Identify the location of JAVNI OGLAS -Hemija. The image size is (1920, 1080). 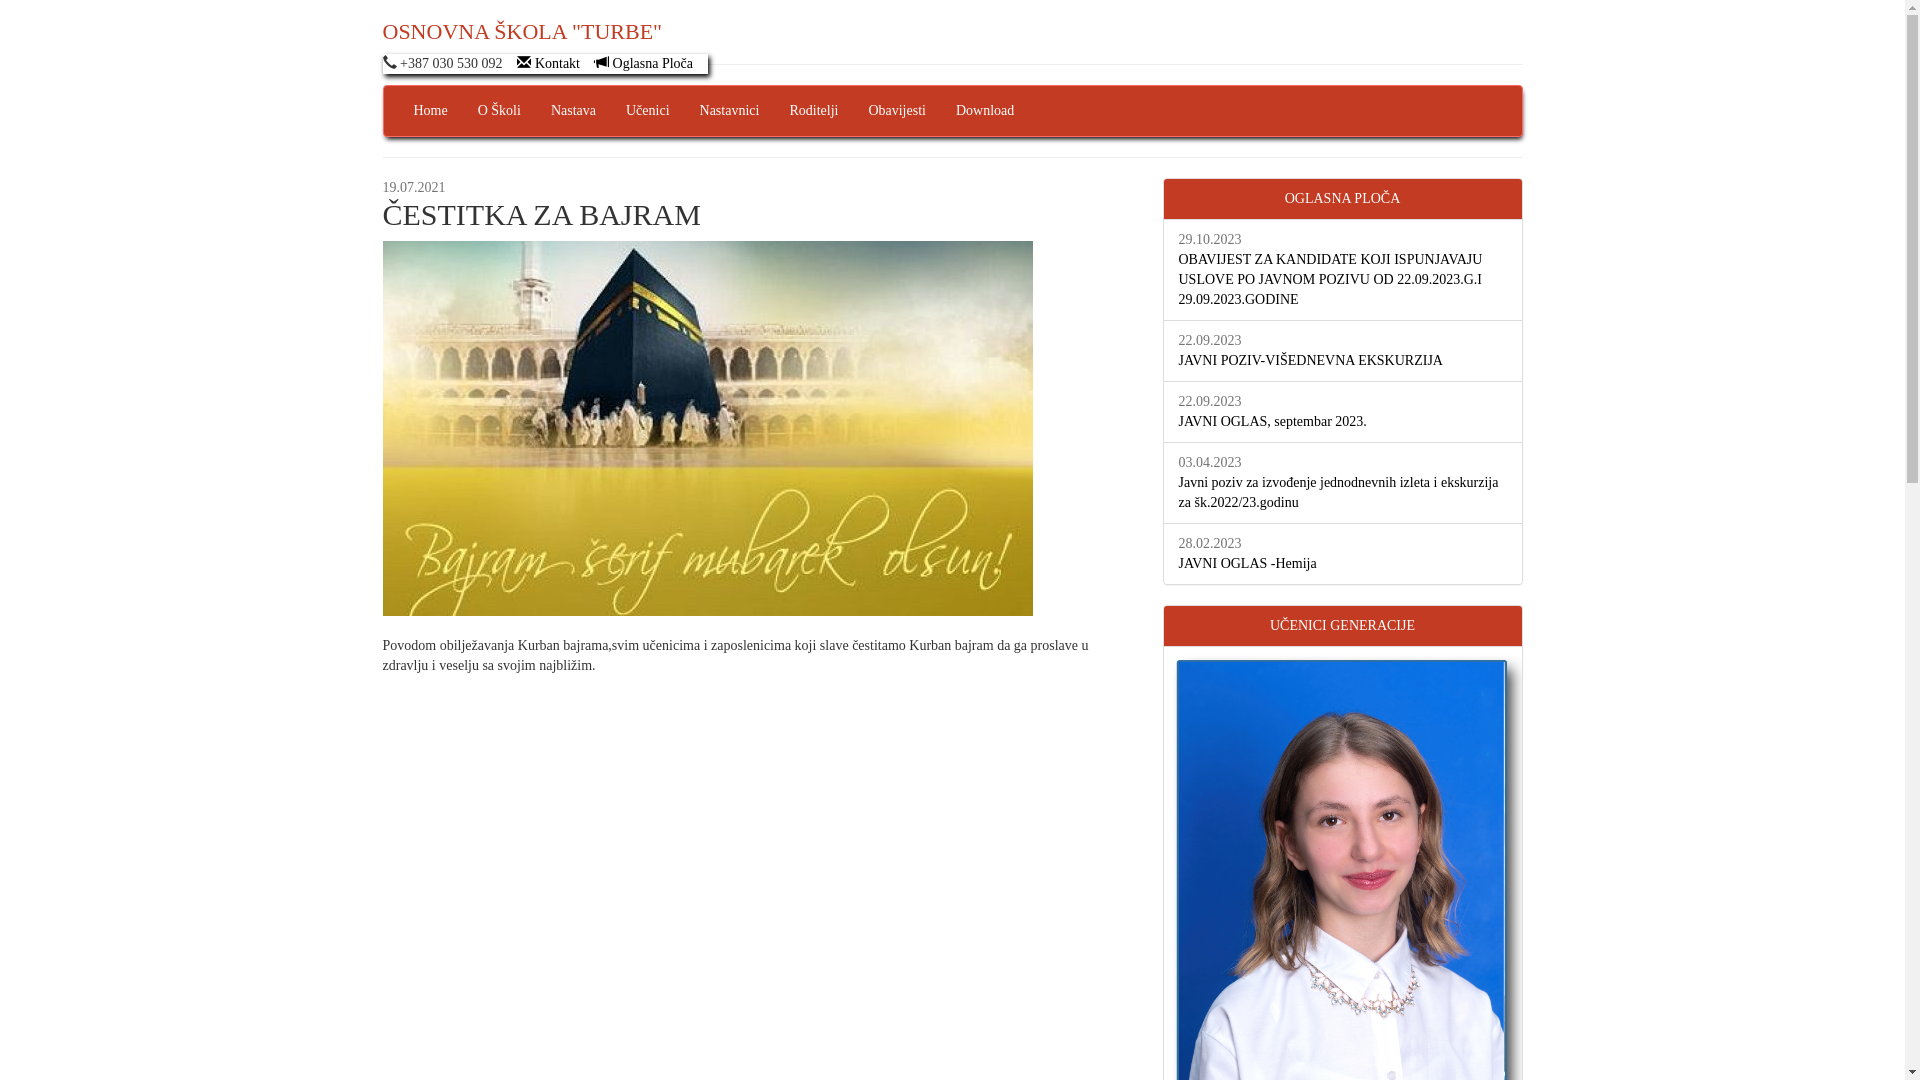
(1247, 564).